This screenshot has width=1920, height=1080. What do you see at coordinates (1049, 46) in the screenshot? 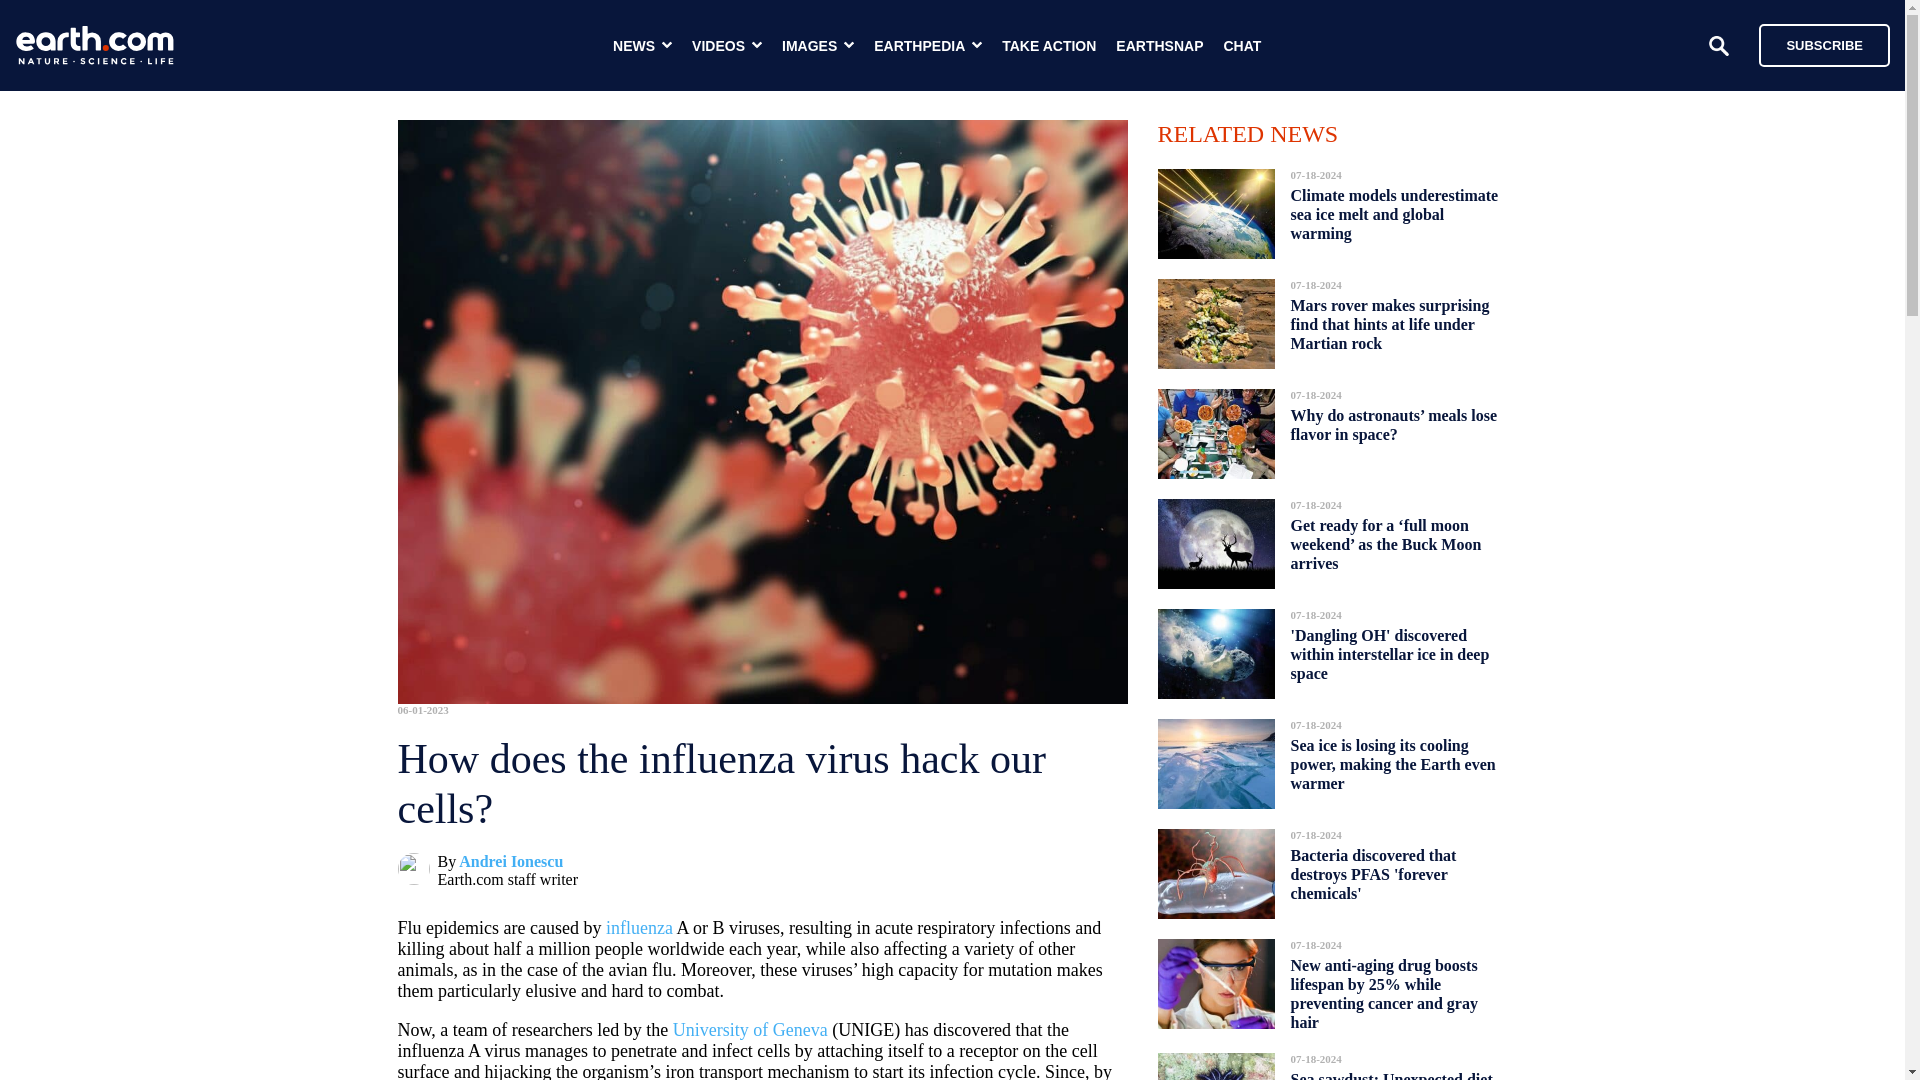
I see `TAKE ACTION` at bounding box center [1049, 46].